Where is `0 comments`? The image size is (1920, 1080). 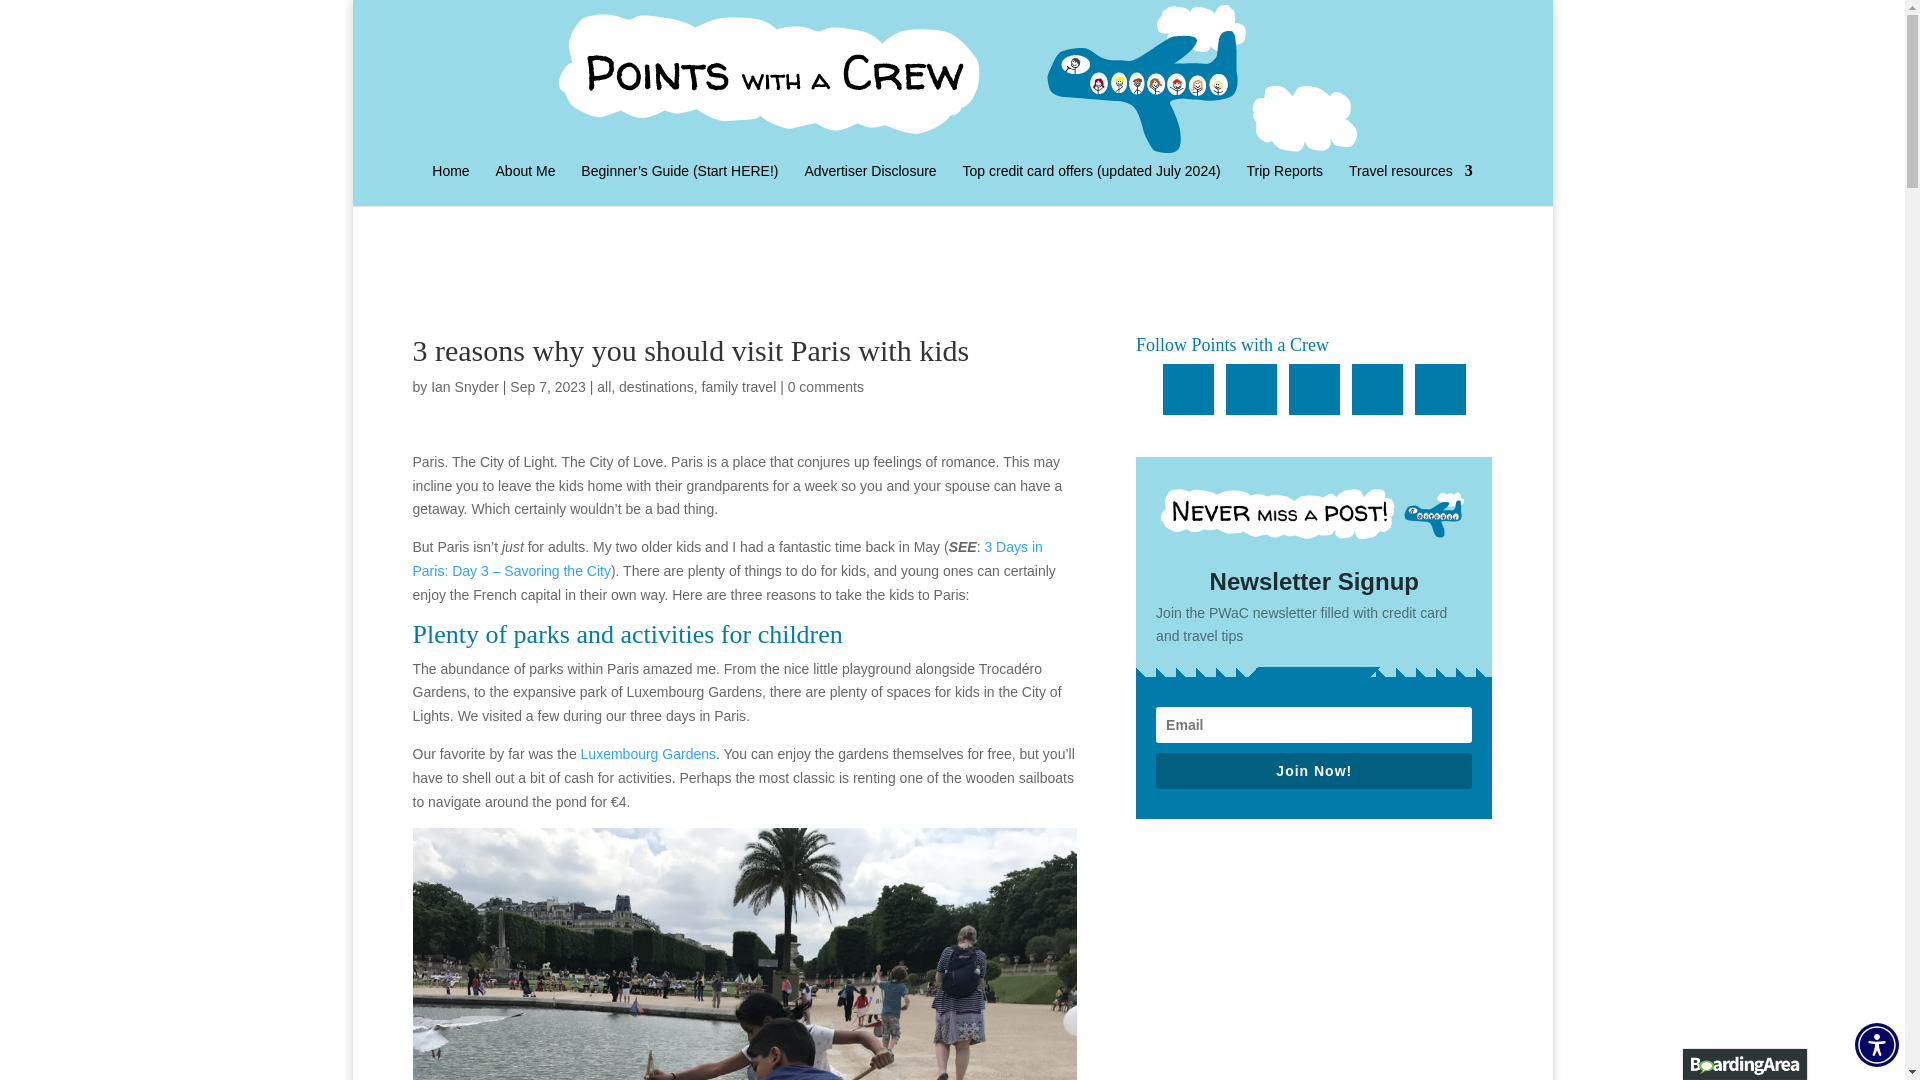 0 comments is located at coordinates (826, 387).